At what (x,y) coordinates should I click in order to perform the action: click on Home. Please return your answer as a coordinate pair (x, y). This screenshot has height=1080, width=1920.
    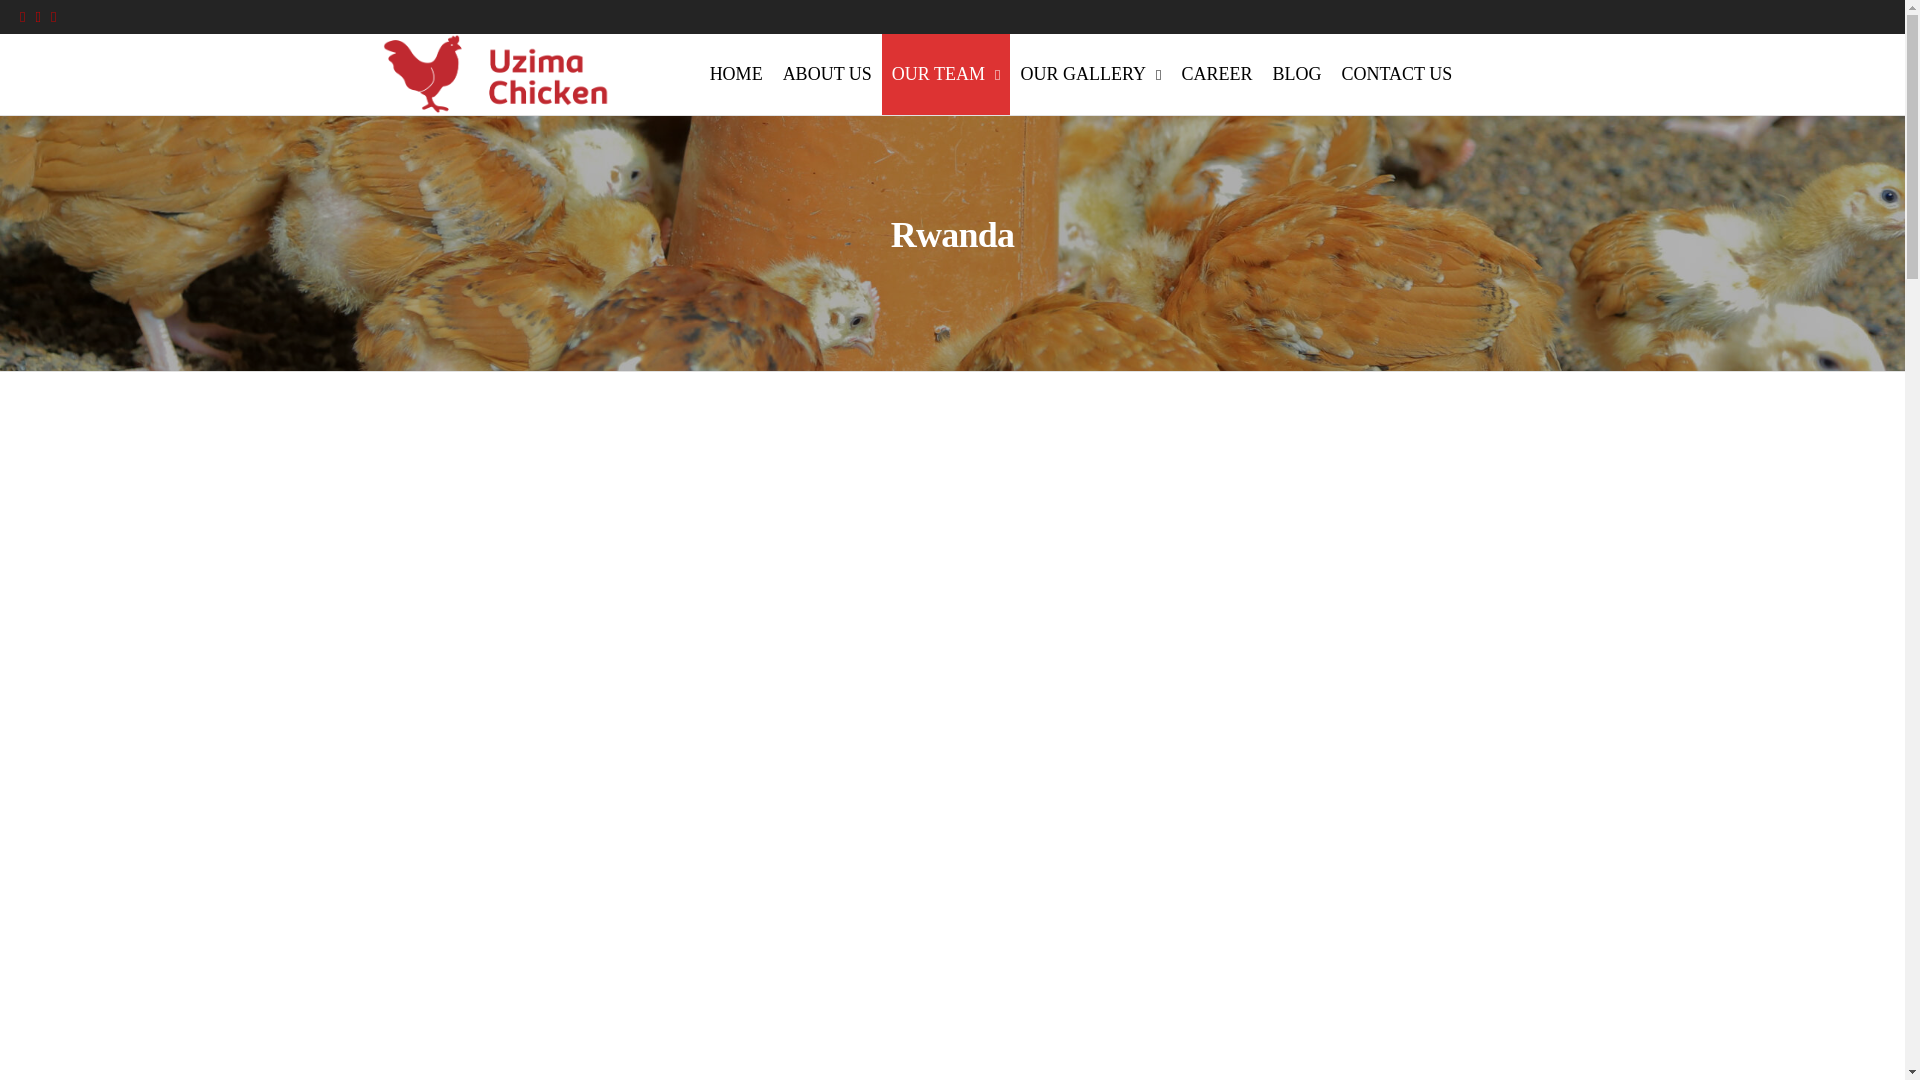
    Looking at the image, I should click on (736, 74).